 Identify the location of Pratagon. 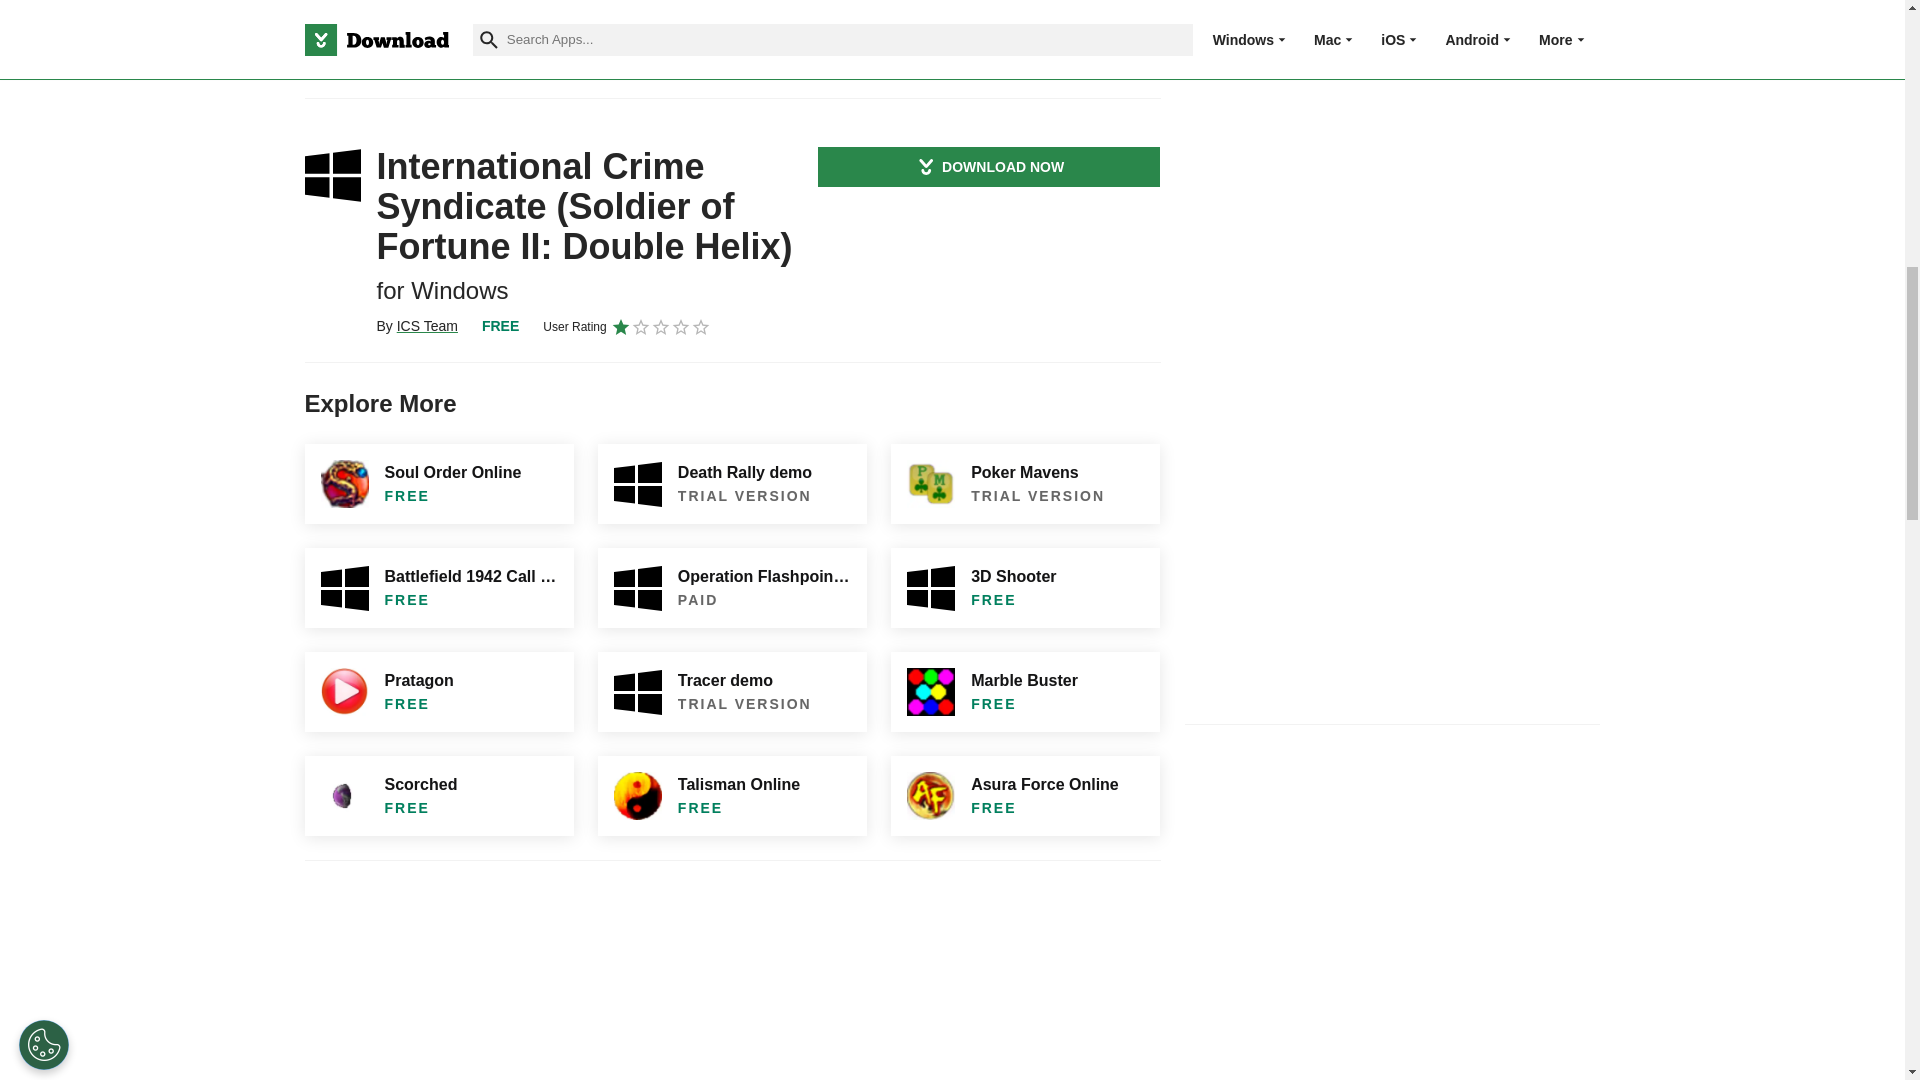
(438, 692).